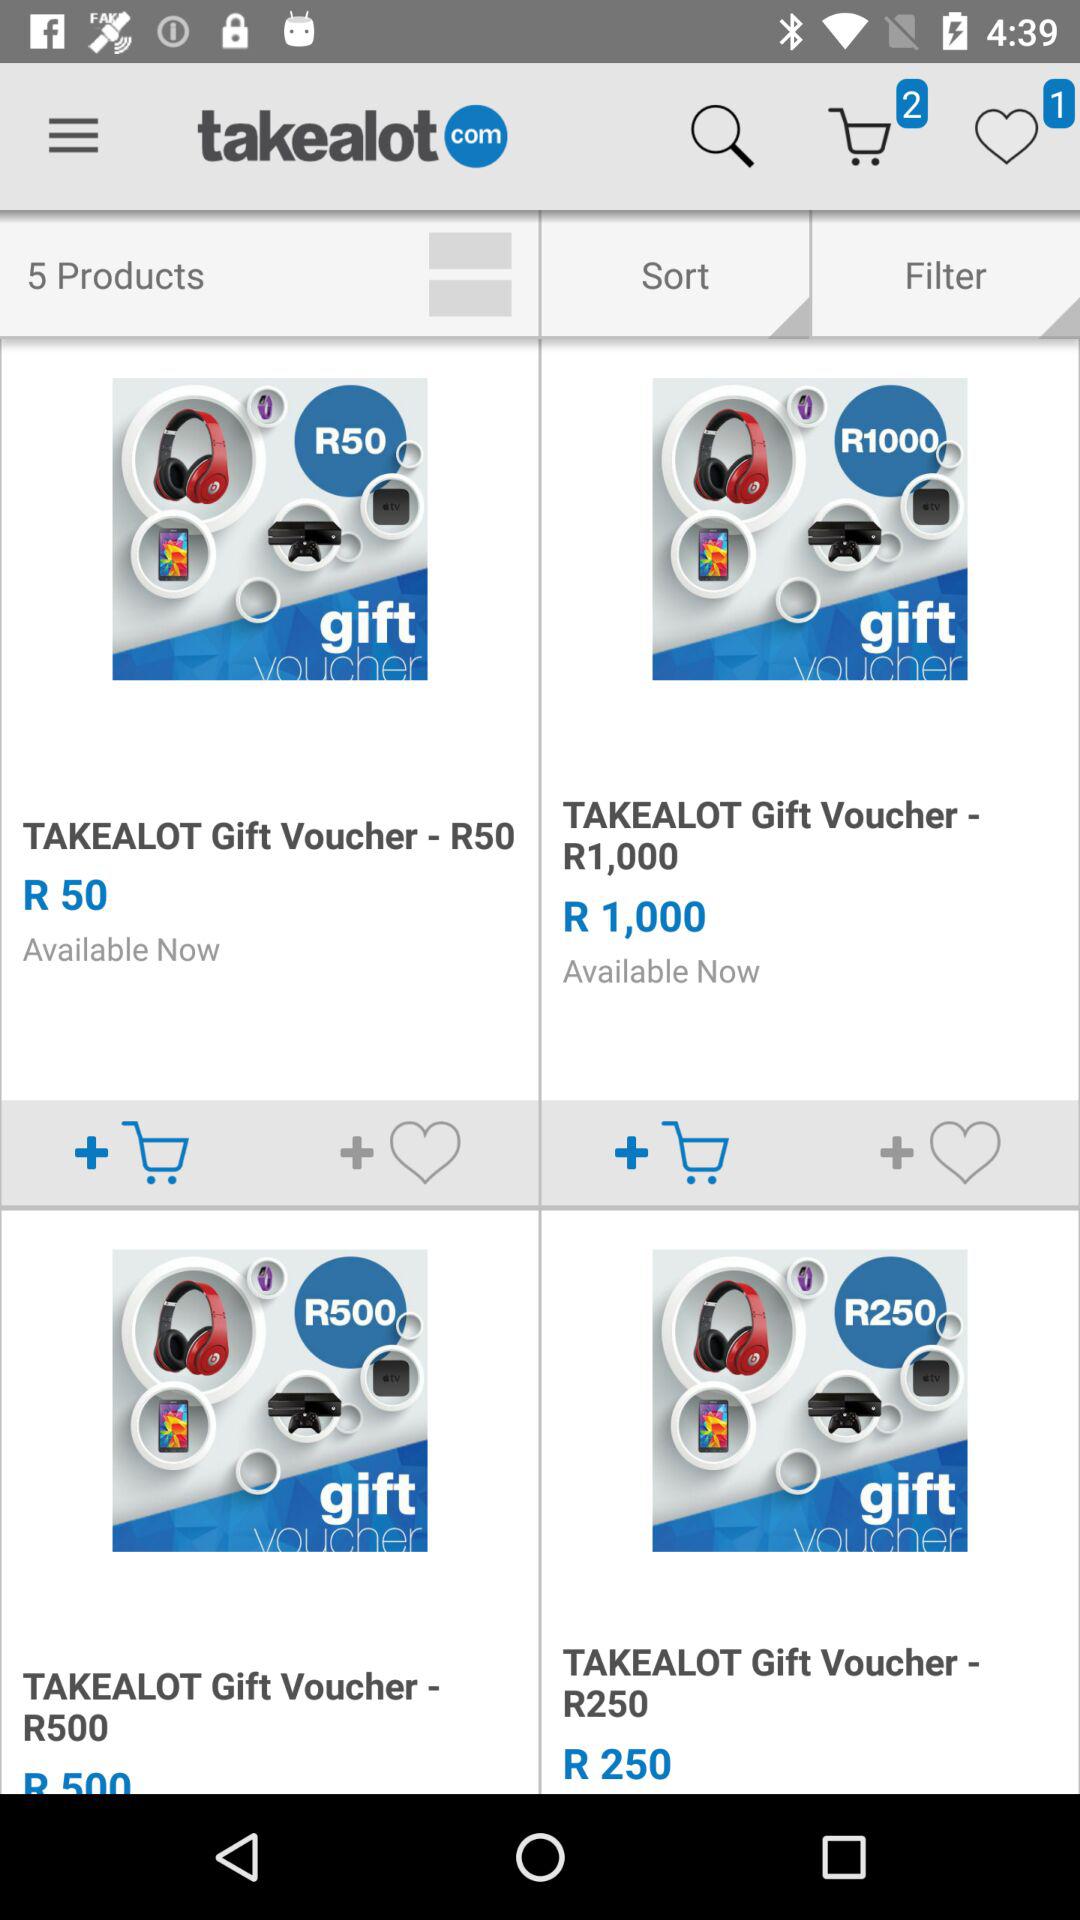 The image size is (1080, 1920). Describe the element at coordinates (154, 1152) in the screenshot. I see `click on the shopping cart option below r 50` at that location.